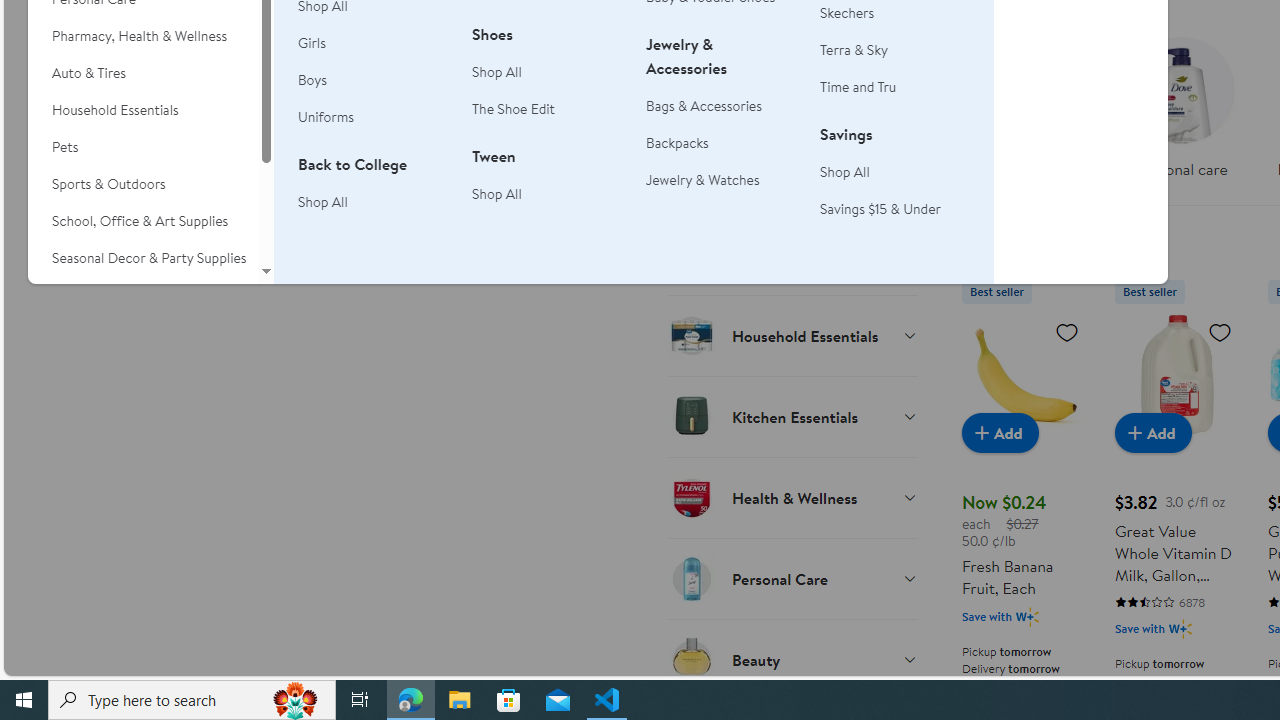 The height and width of the screenshot is (720, 1280). What do you see at coordinates (792, 659) in the screenshot?
I see `Beauty` at bounding box center [792, 659].